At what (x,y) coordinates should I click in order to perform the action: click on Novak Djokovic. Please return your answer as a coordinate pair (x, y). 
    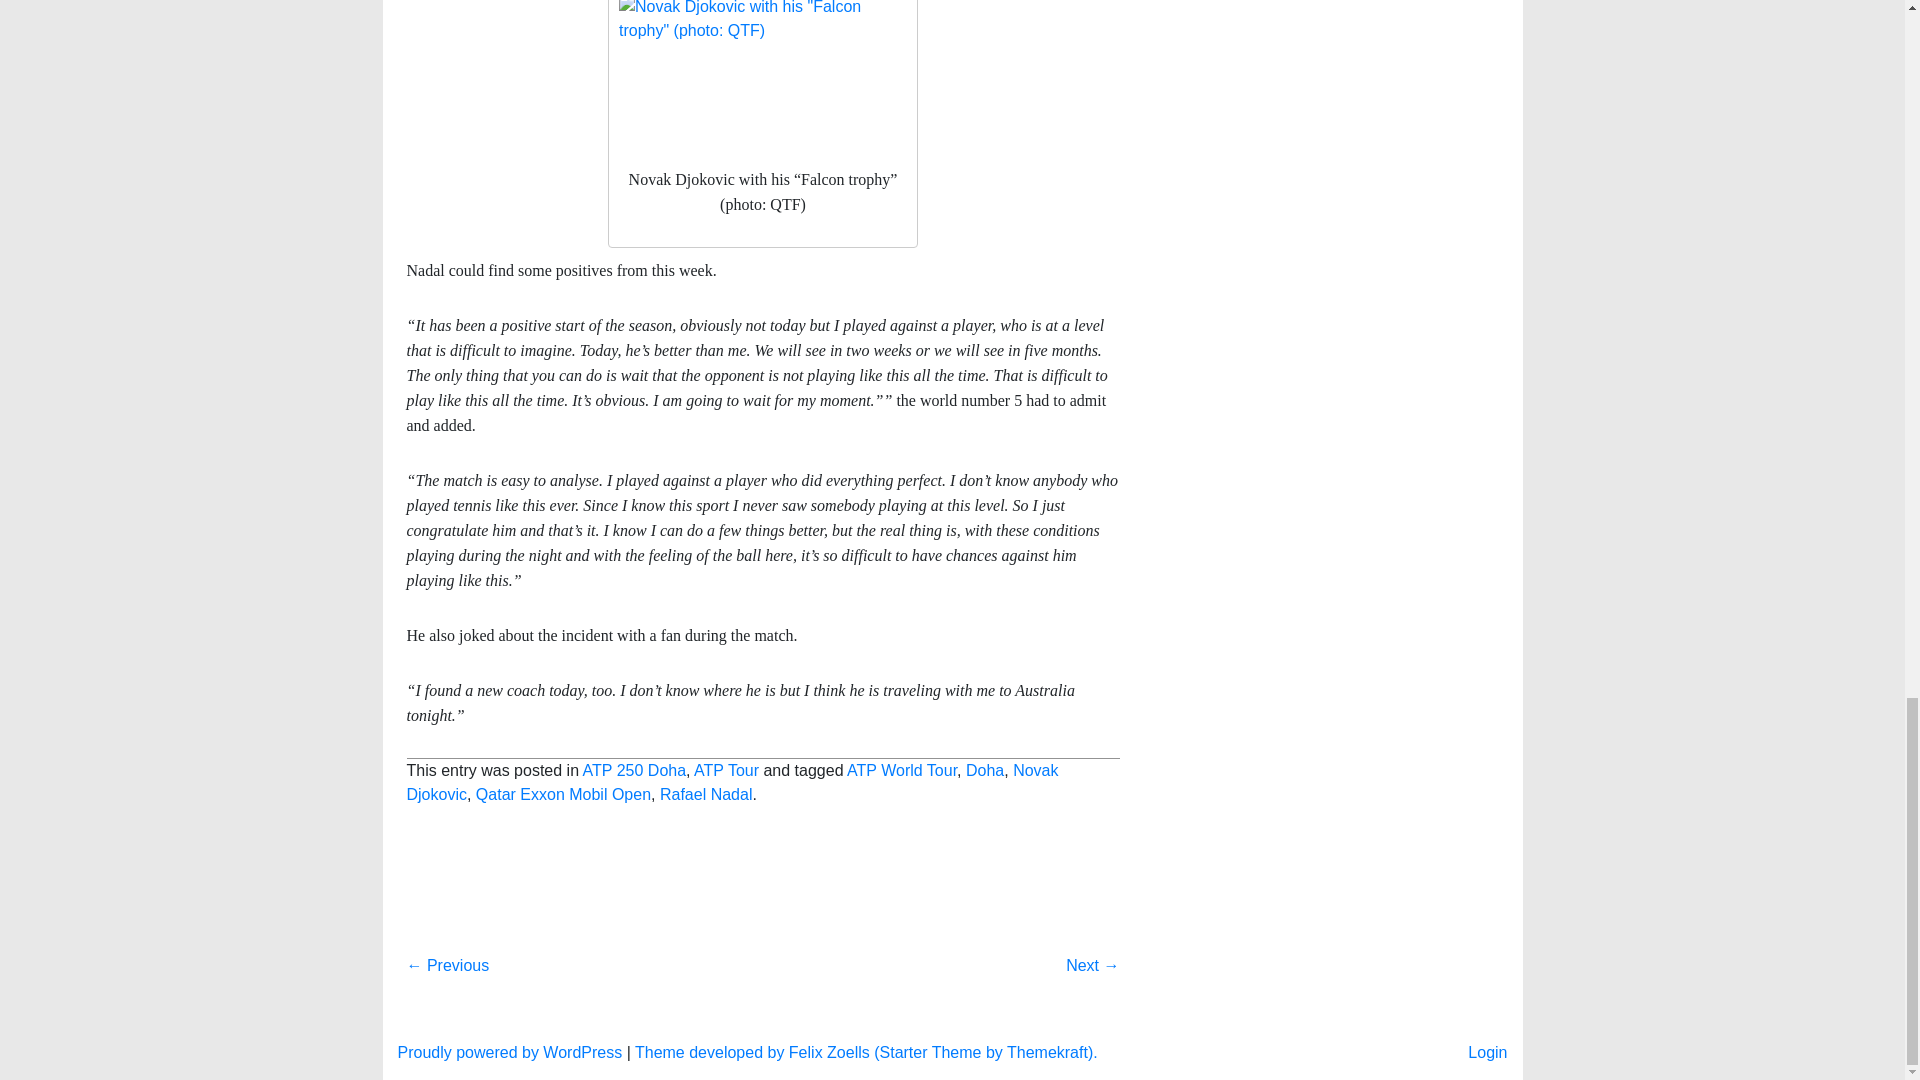
    Looking at the image, I should click on (731, 782).